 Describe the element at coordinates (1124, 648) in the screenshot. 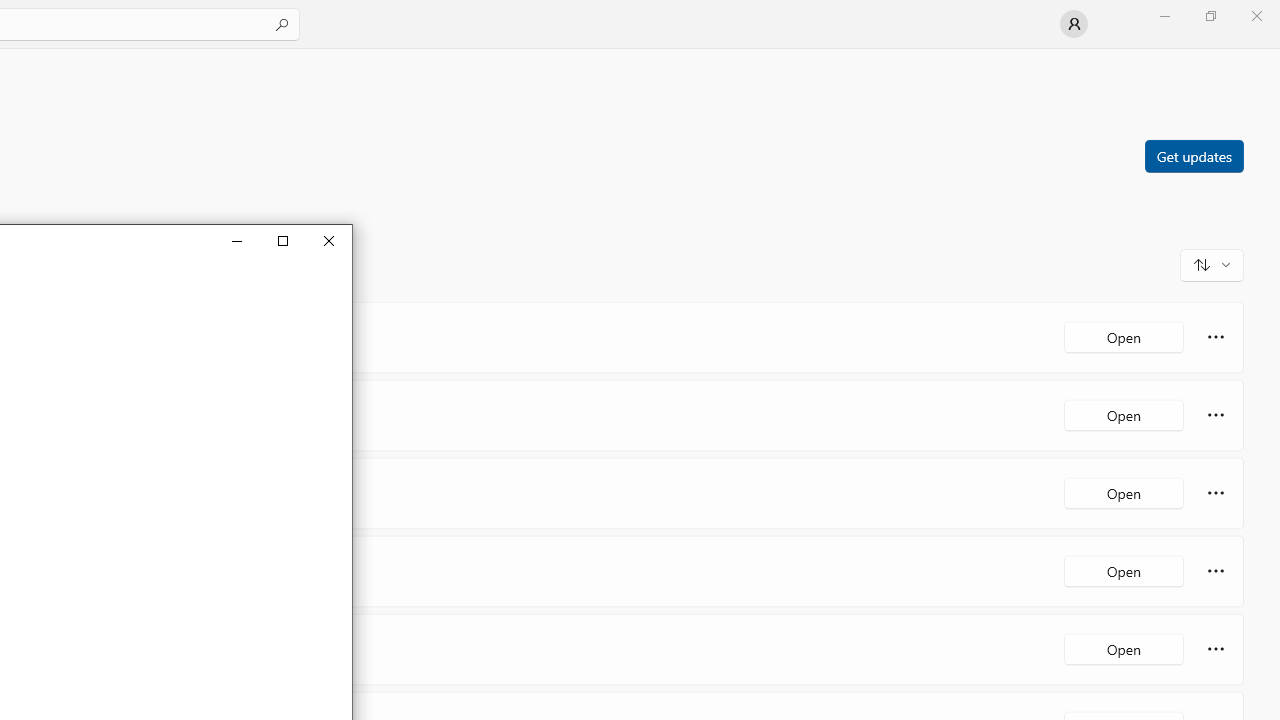

I see `Open` at that location.